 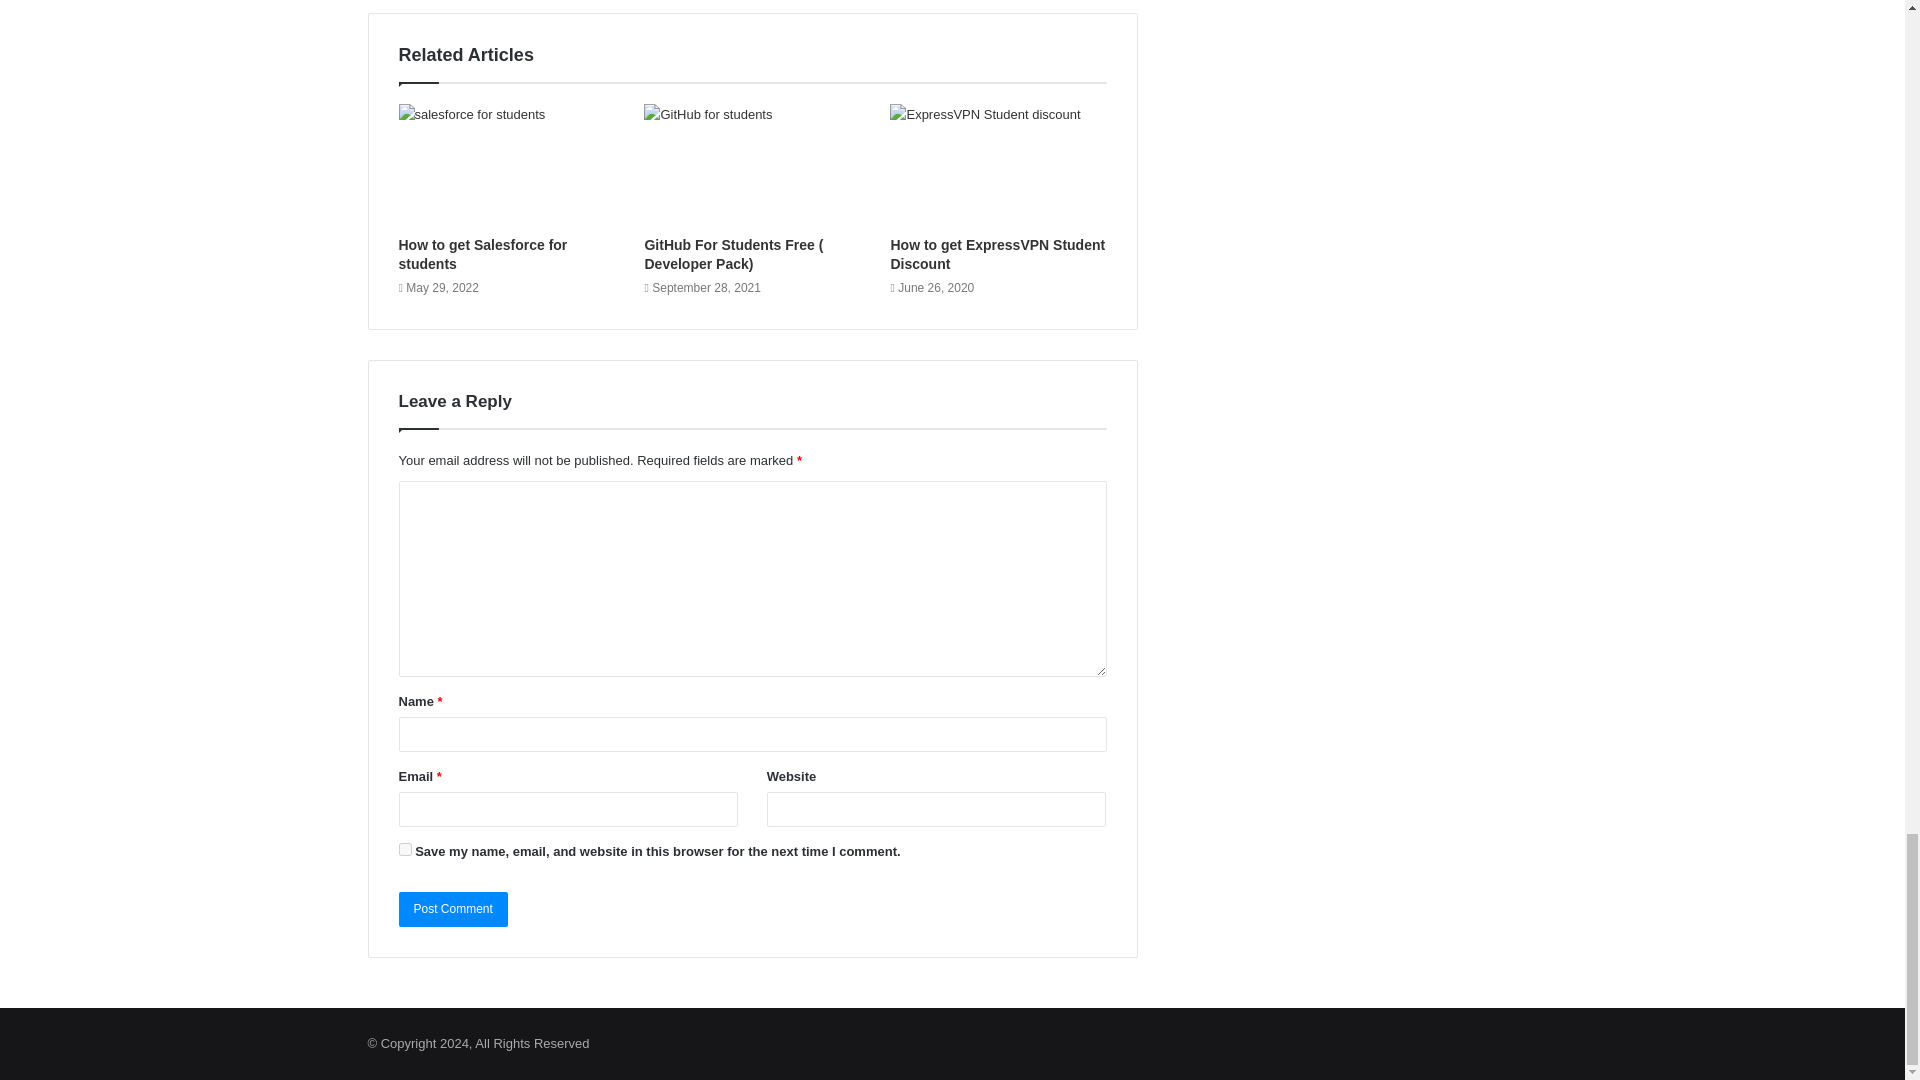 What do you see at coordinates (482, 254) in the screenshot?
I see `How to get Salesforce for students` at bounding box center [482, 254].